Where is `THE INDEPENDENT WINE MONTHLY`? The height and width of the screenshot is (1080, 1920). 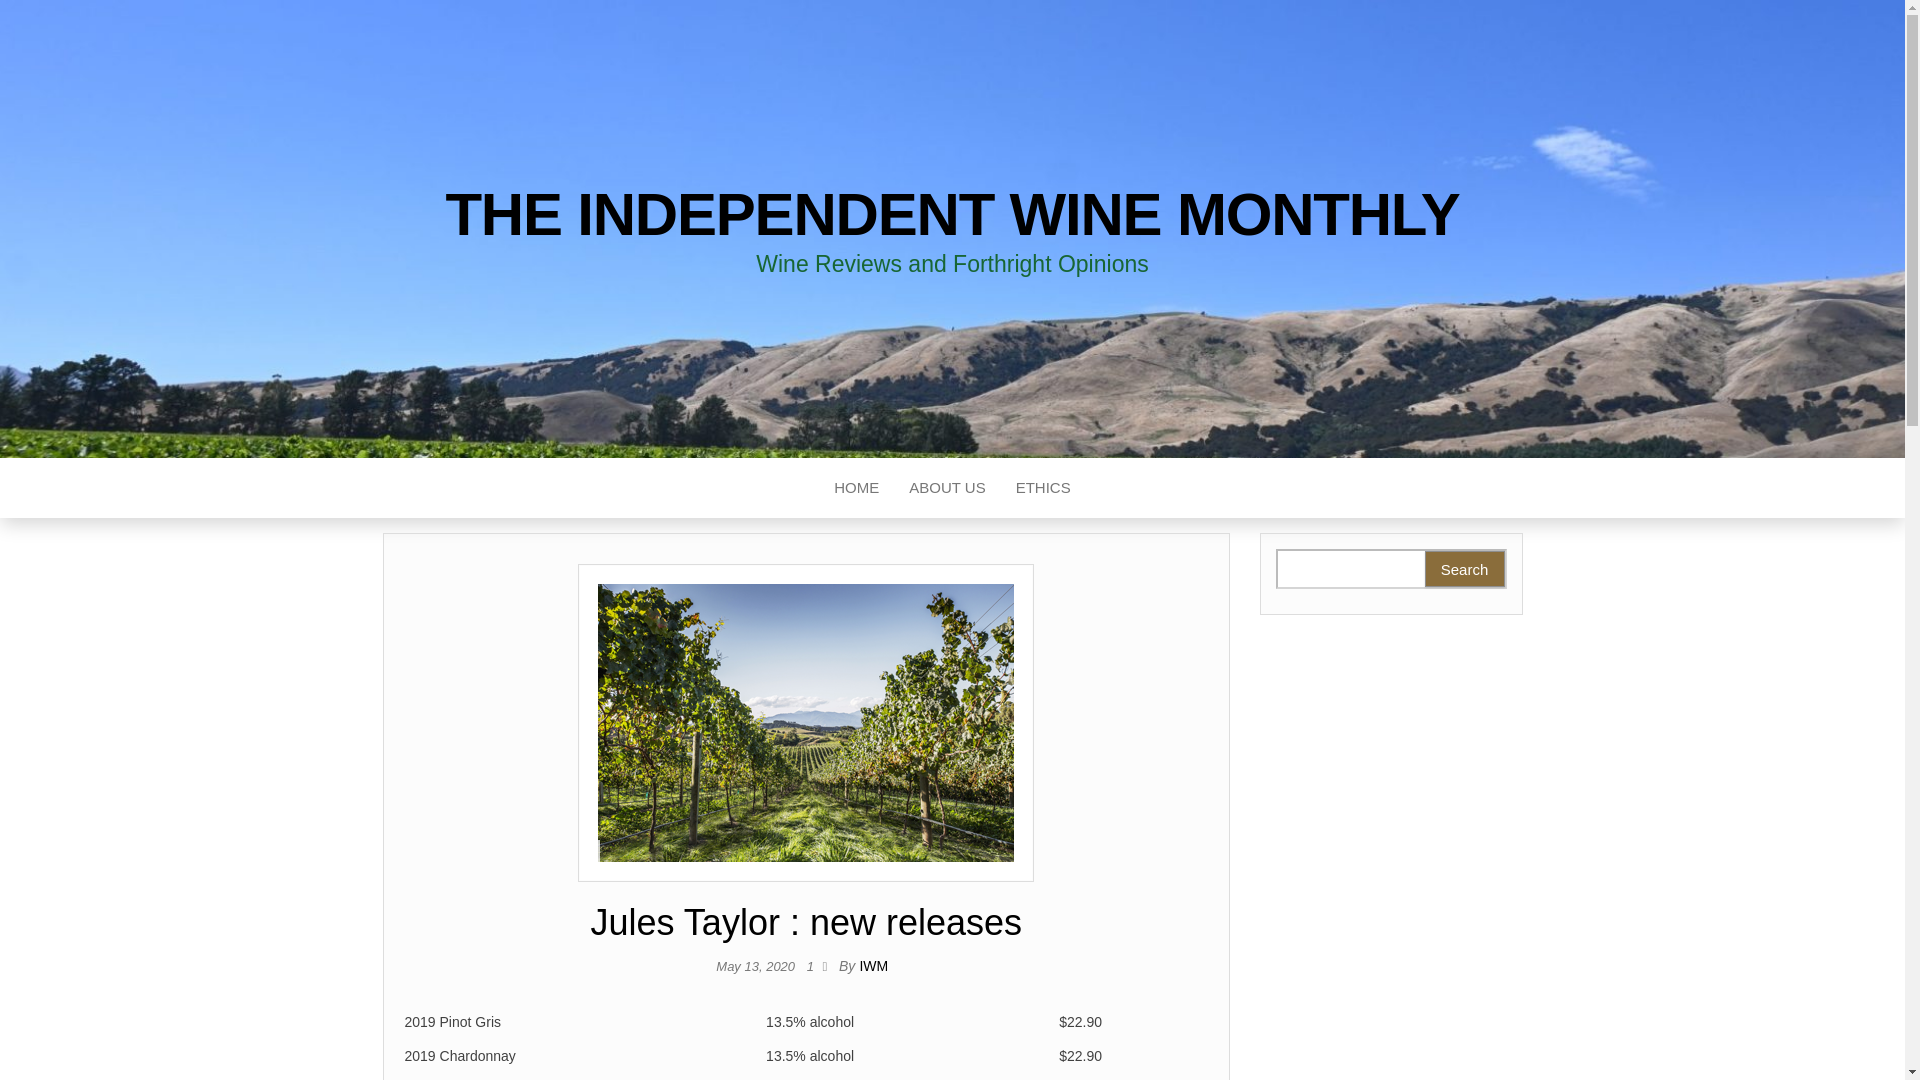 THE INDEPENDENT WINE MONTHLY is located at coordinates (952, 214).